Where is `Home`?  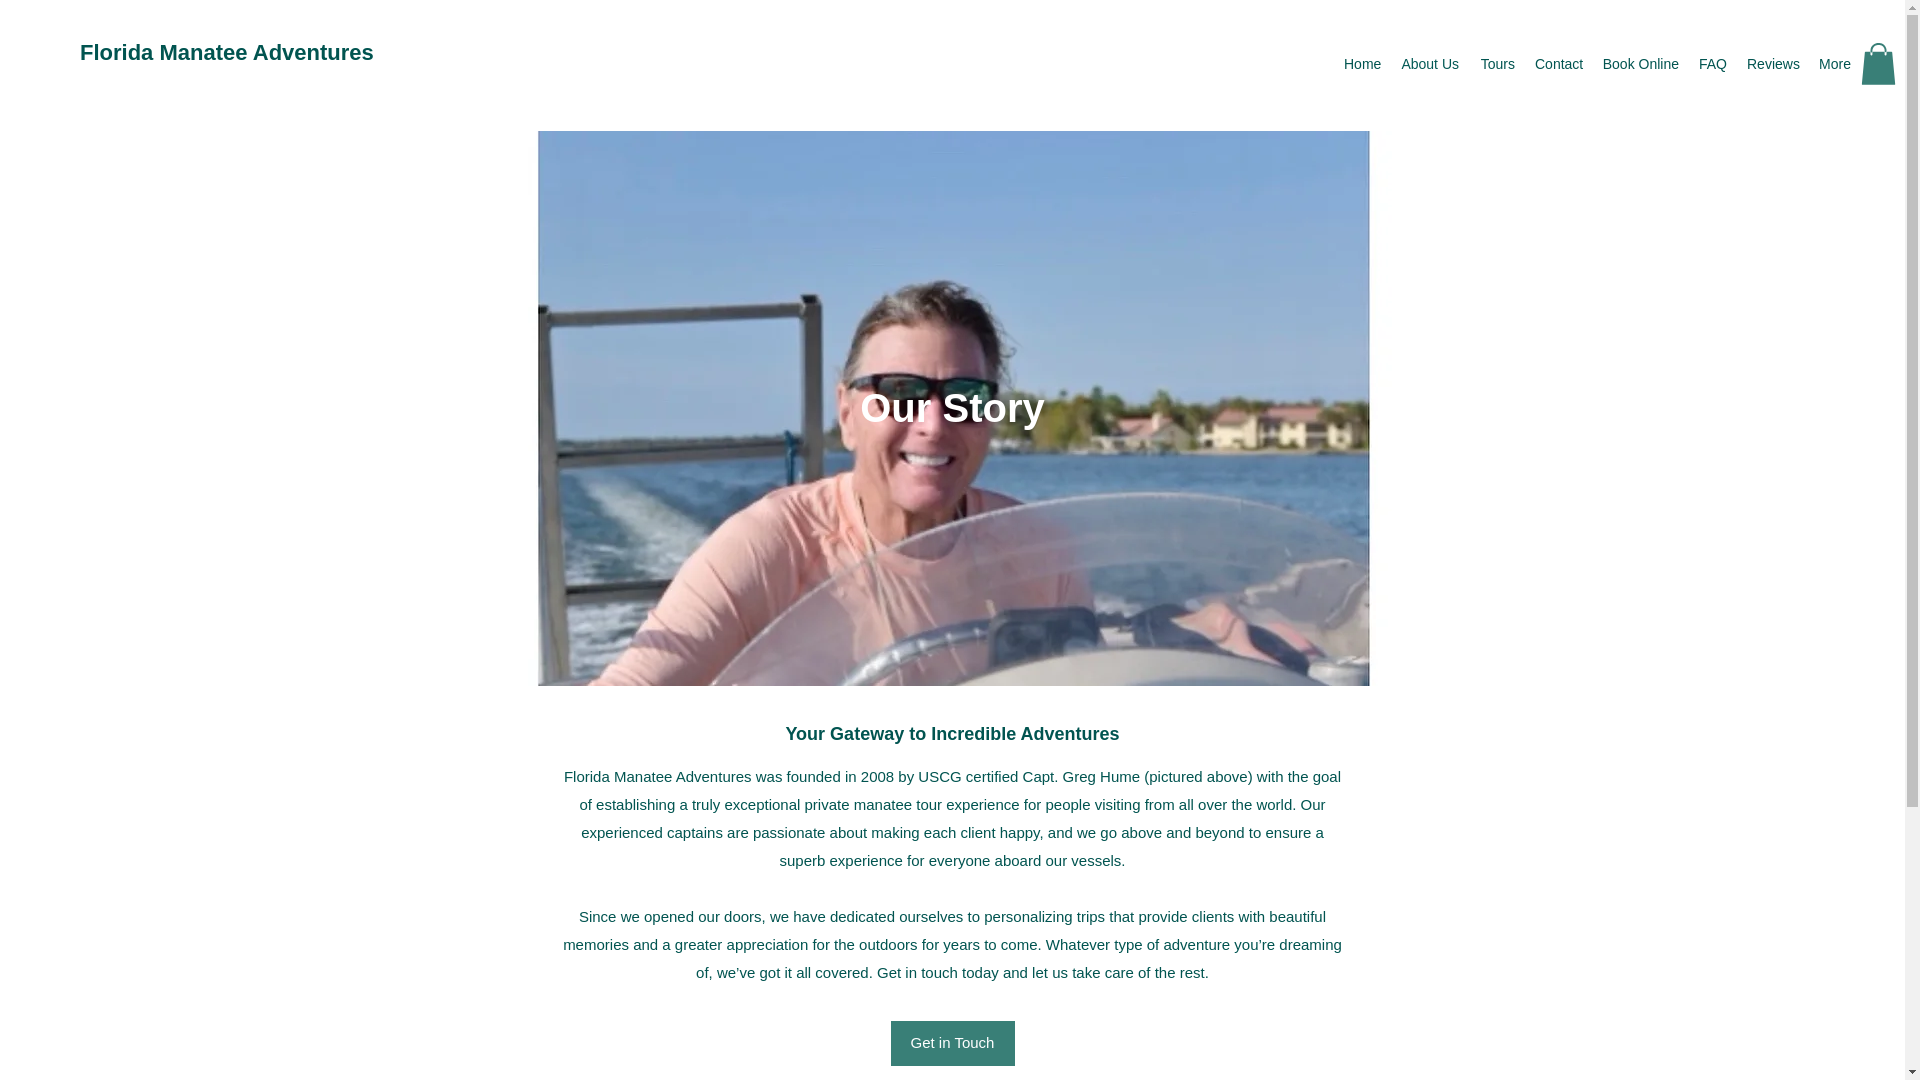
Home is located at coordinates (1362, 63).